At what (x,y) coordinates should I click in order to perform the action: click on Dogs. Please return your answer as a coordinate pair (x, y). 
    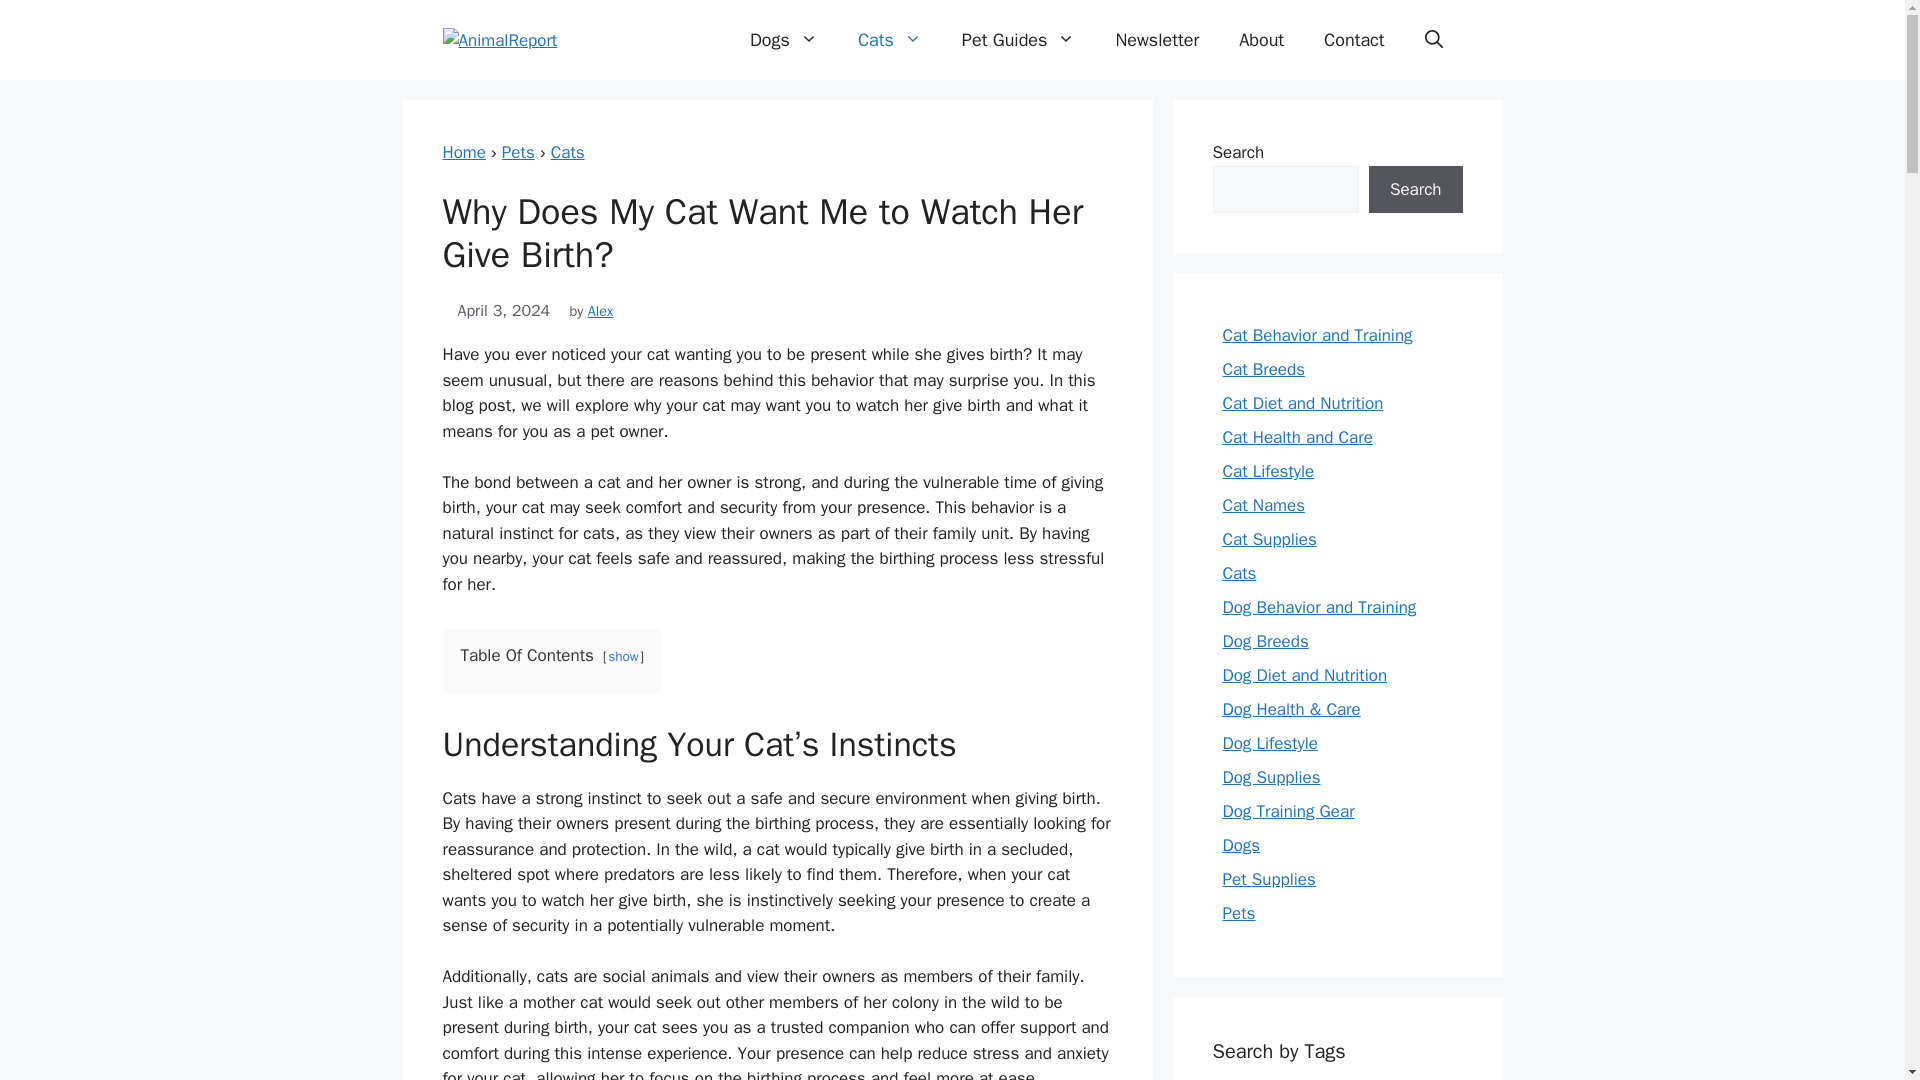
    Looking at the image, I should click on (783, 40).